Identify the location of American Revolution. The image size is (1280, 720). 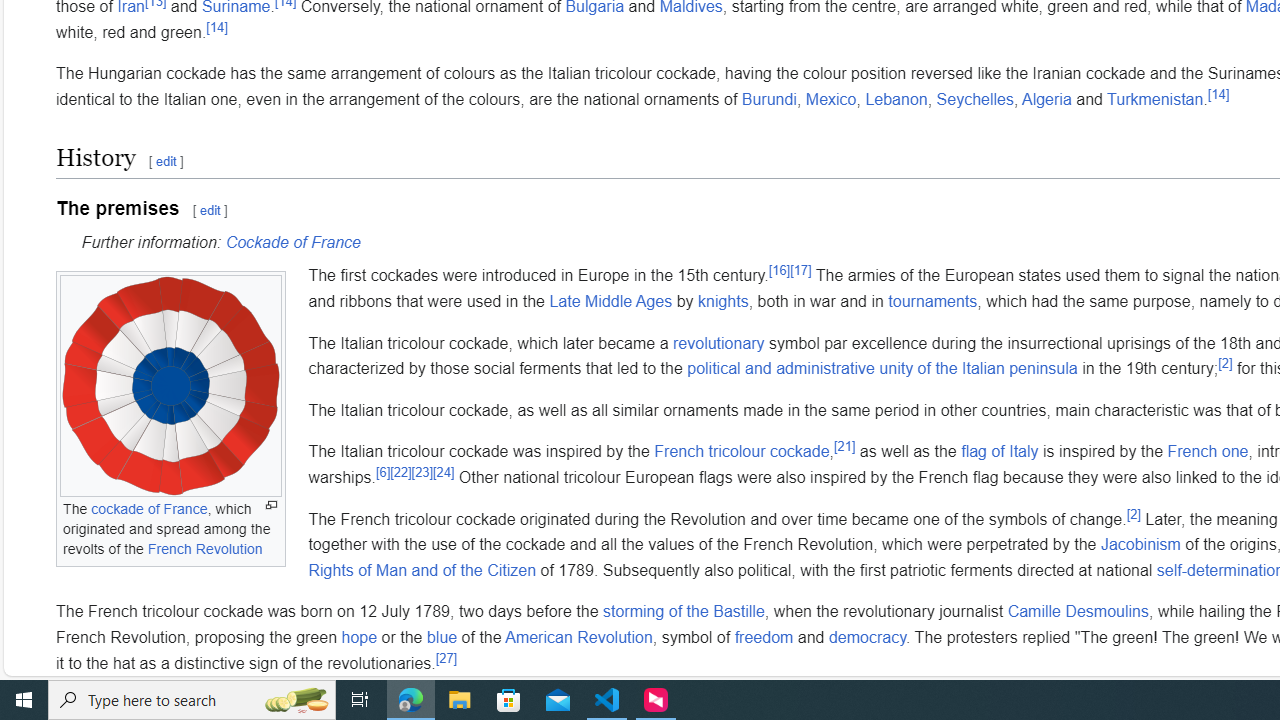
(578, 636).